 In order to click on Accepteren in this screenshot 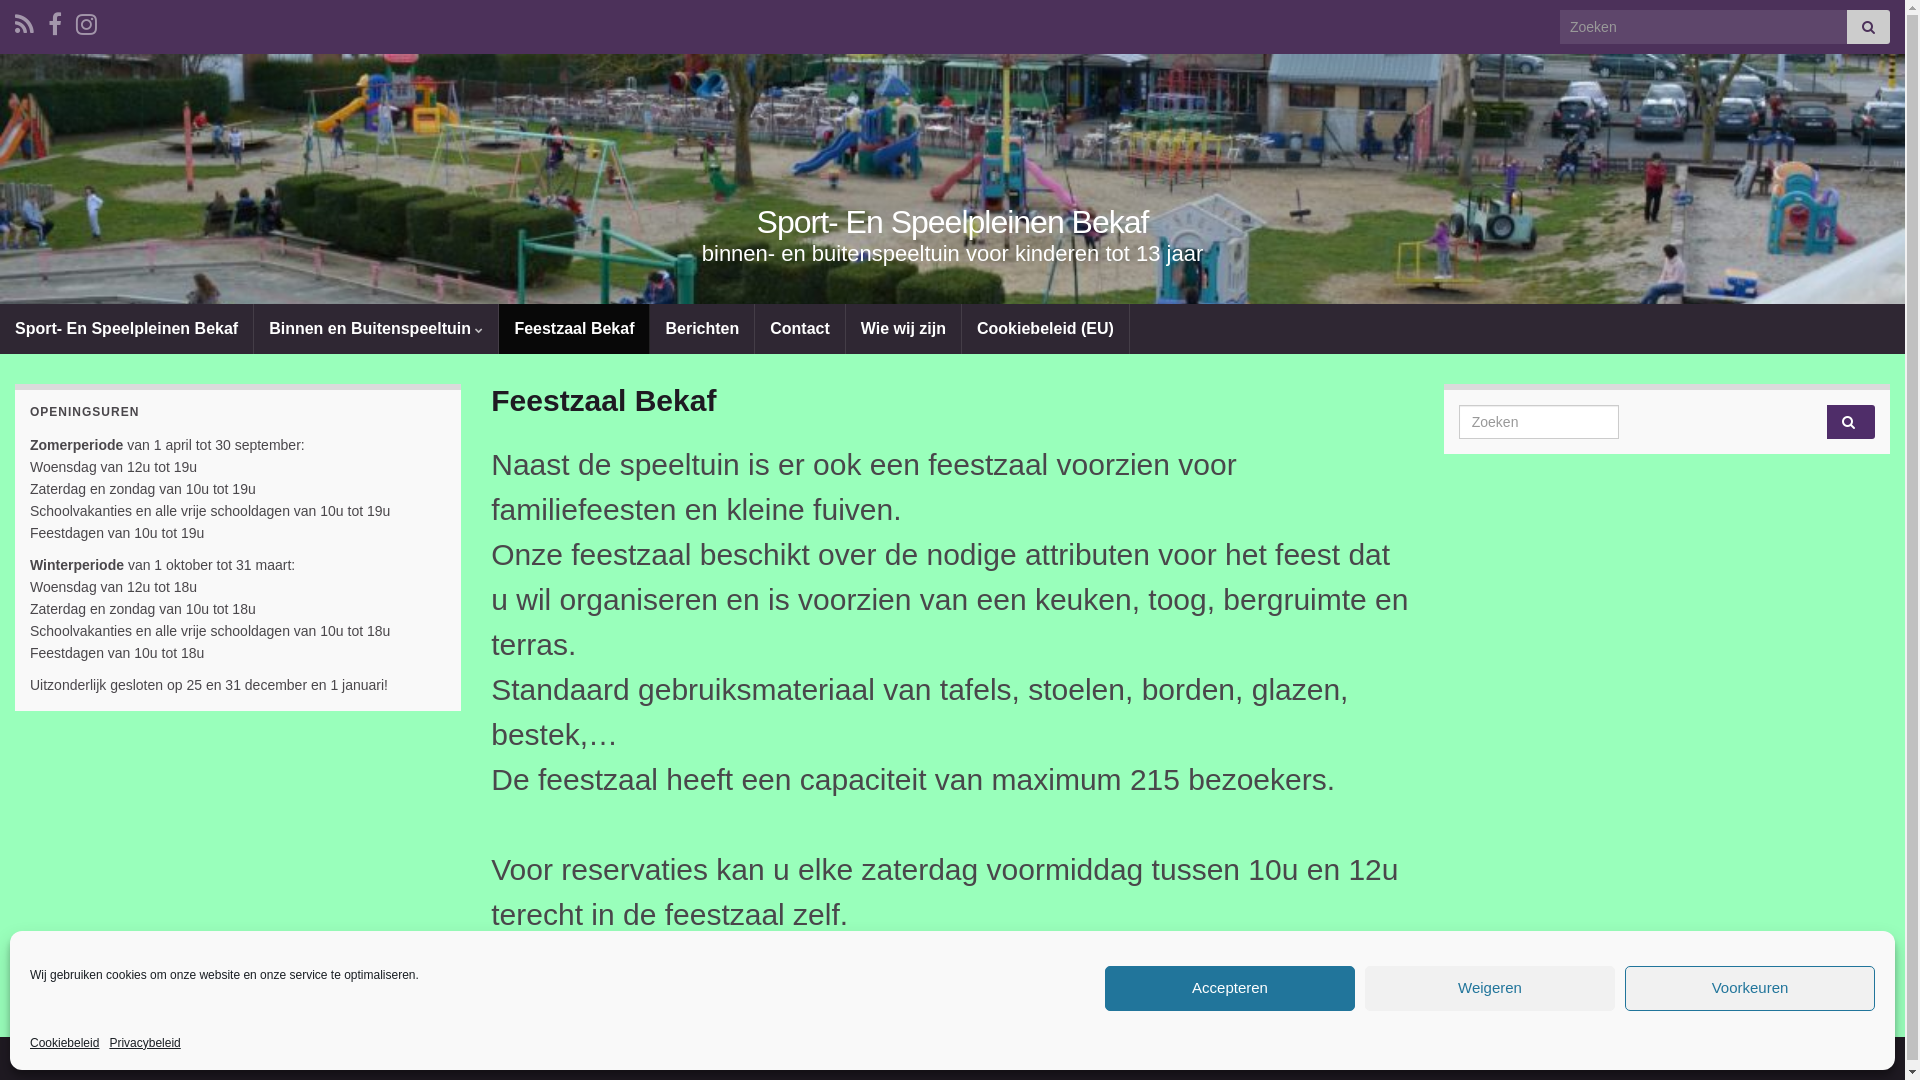, I will do `click(1230, 988)`.